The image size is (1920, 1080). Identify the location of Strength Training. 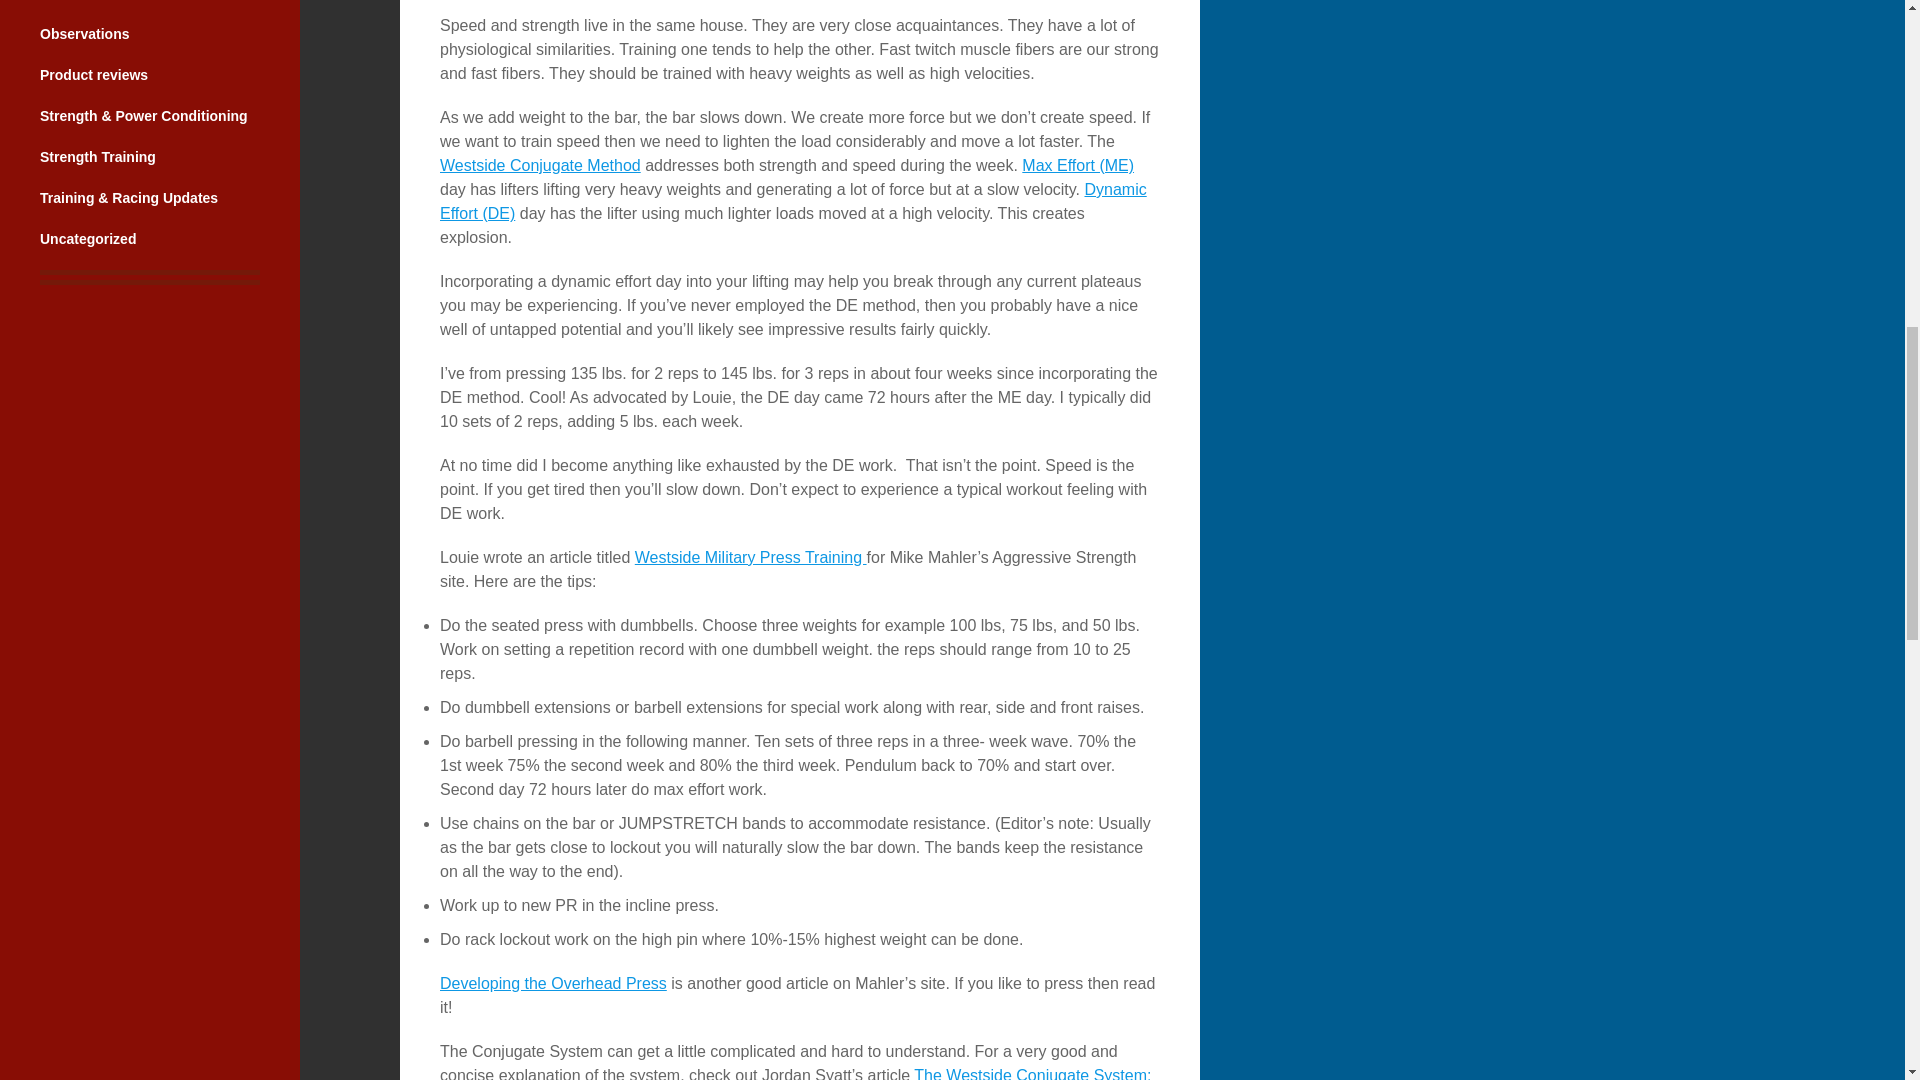
(98, 157).